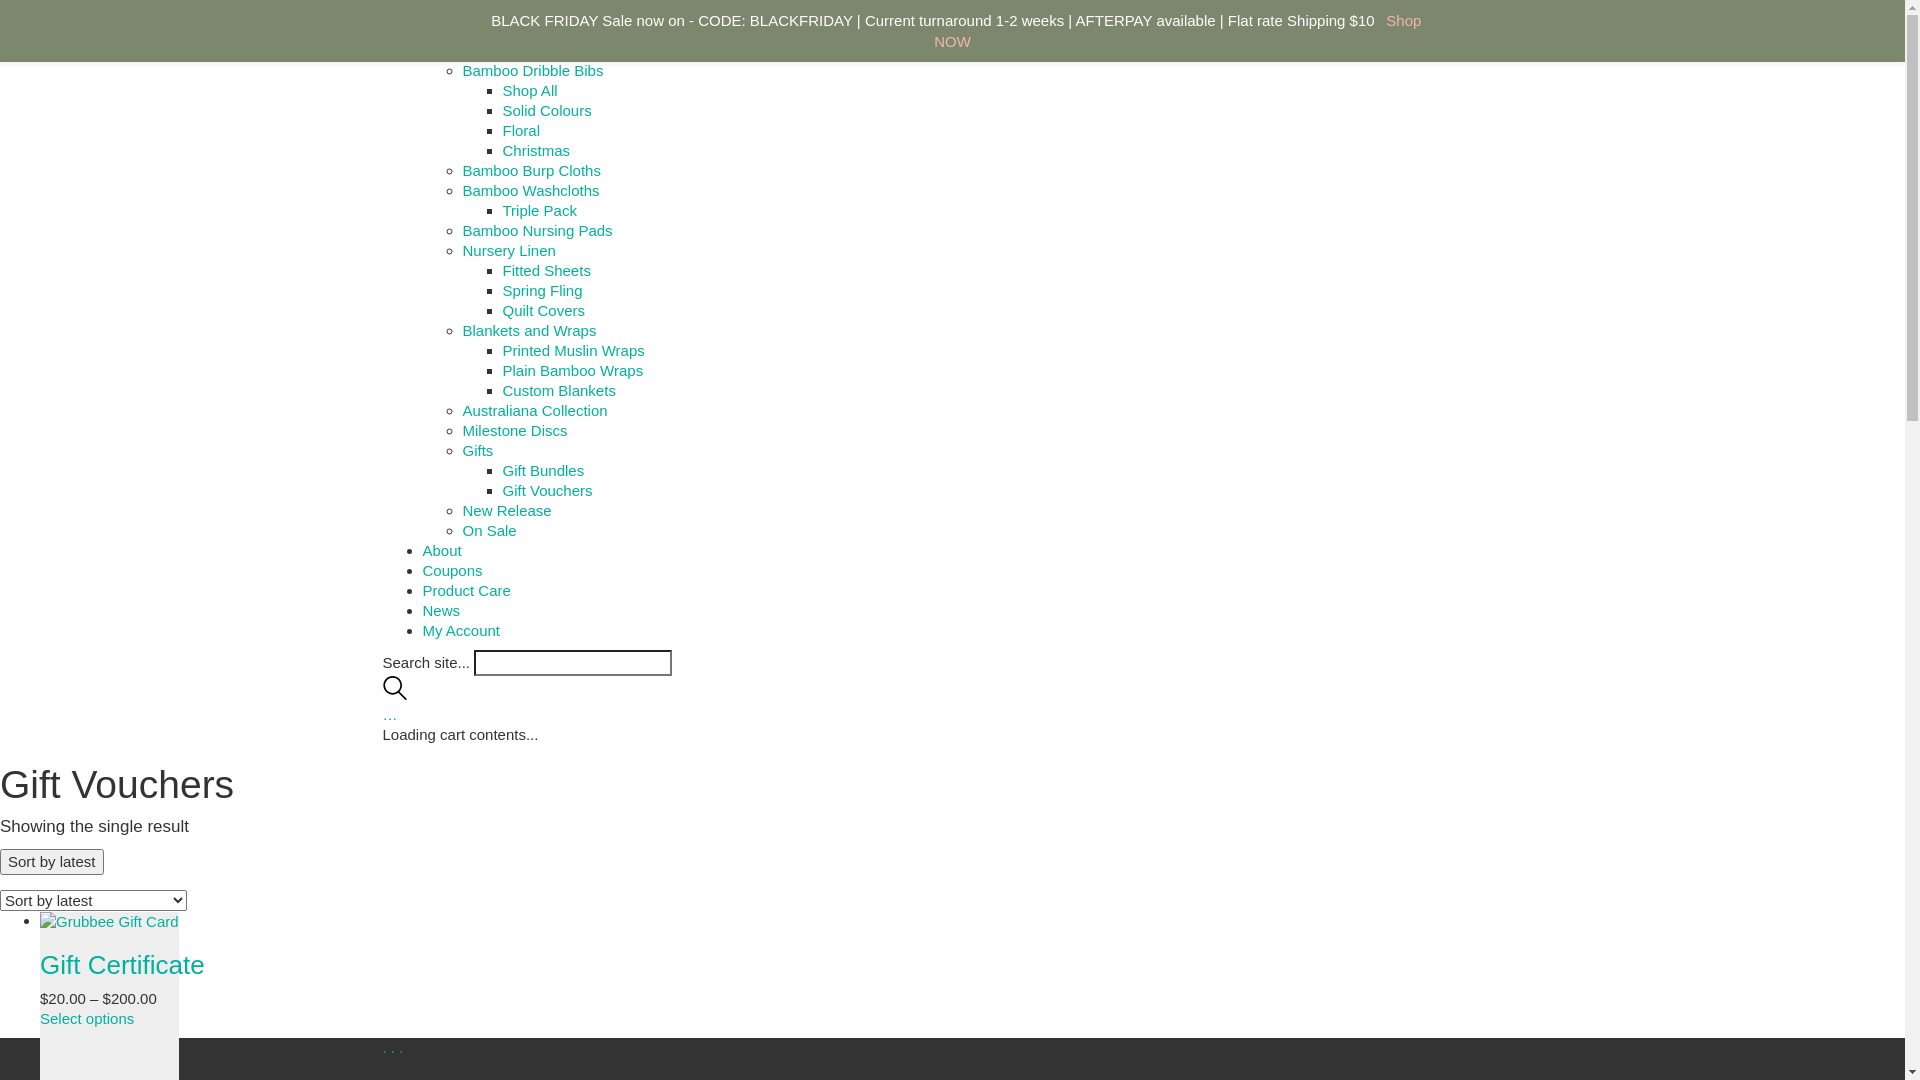 This screenshot has width=1920, height=1080. Describe the element at coordinates (546, 270) in the screenshot. I see `Fitted Sheets` at that location.